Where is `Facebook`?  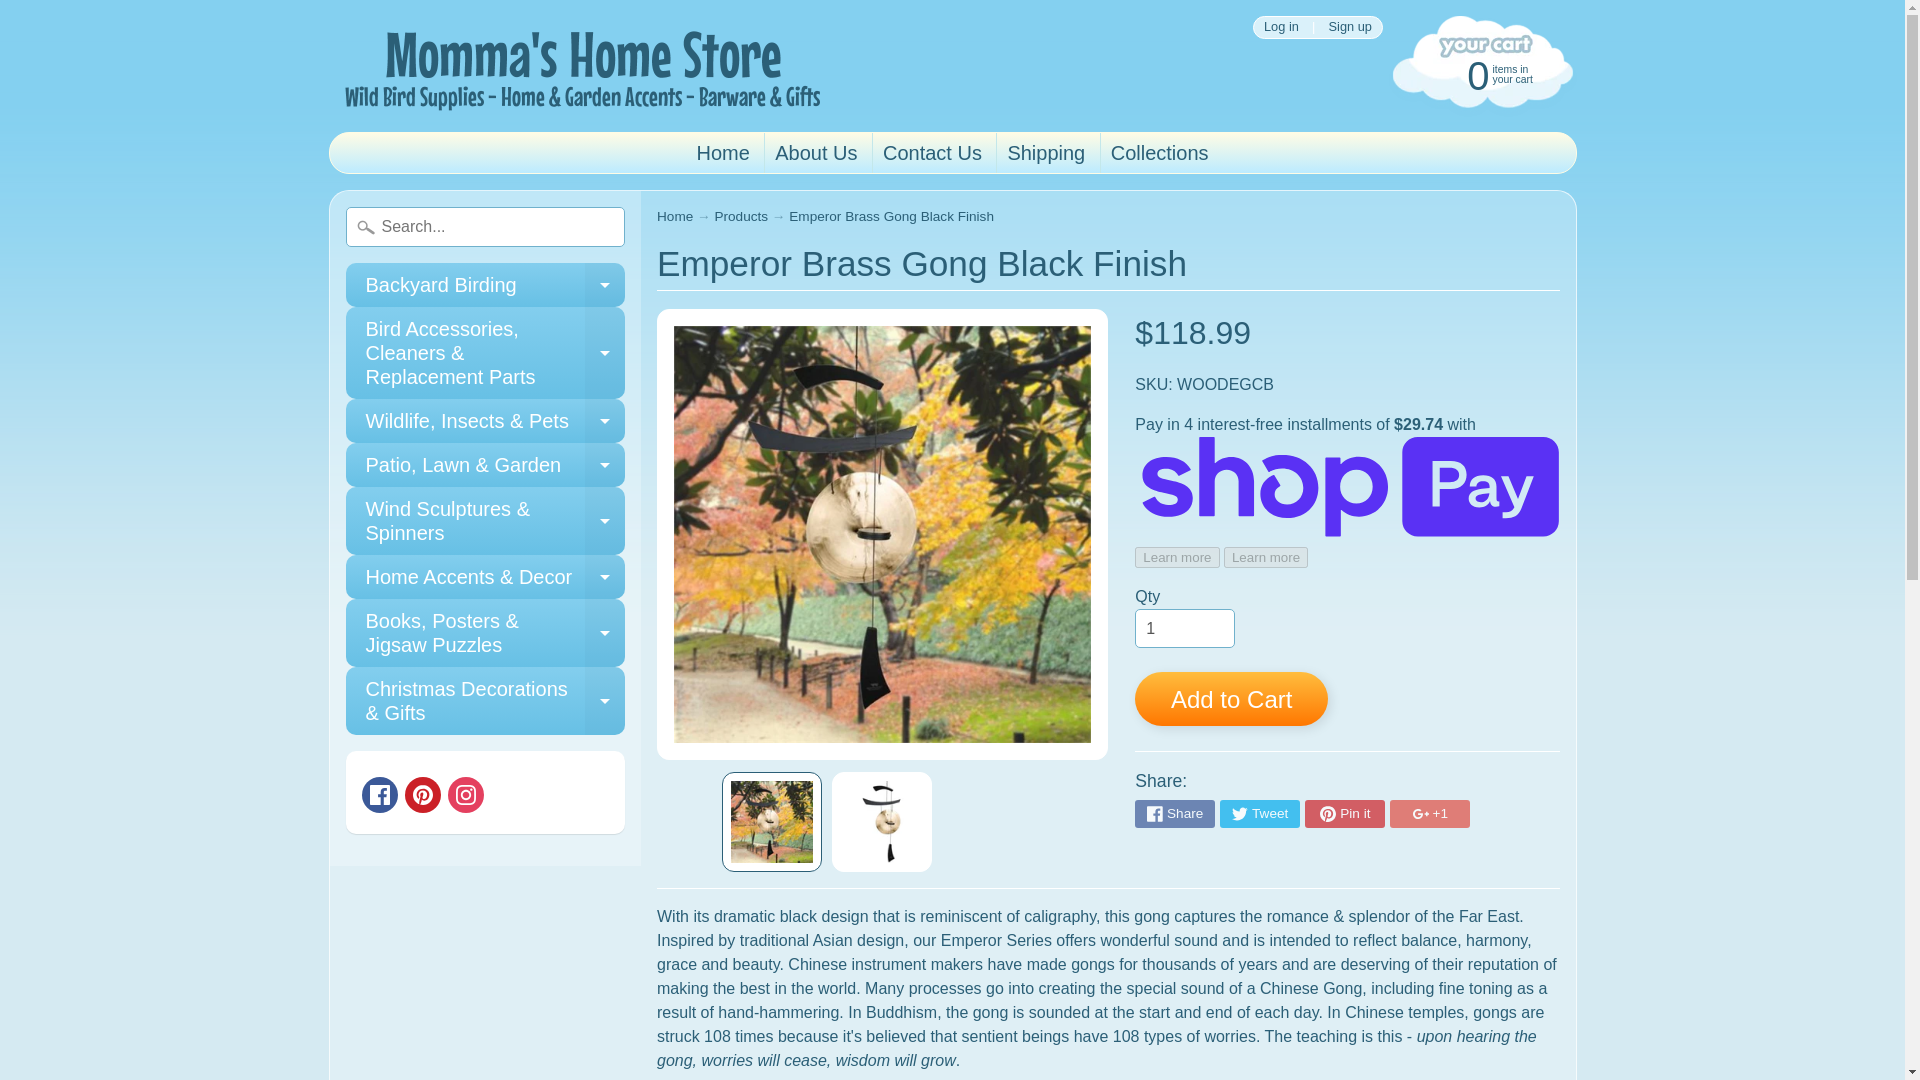 Facebook is located at coordinates (881, 822).